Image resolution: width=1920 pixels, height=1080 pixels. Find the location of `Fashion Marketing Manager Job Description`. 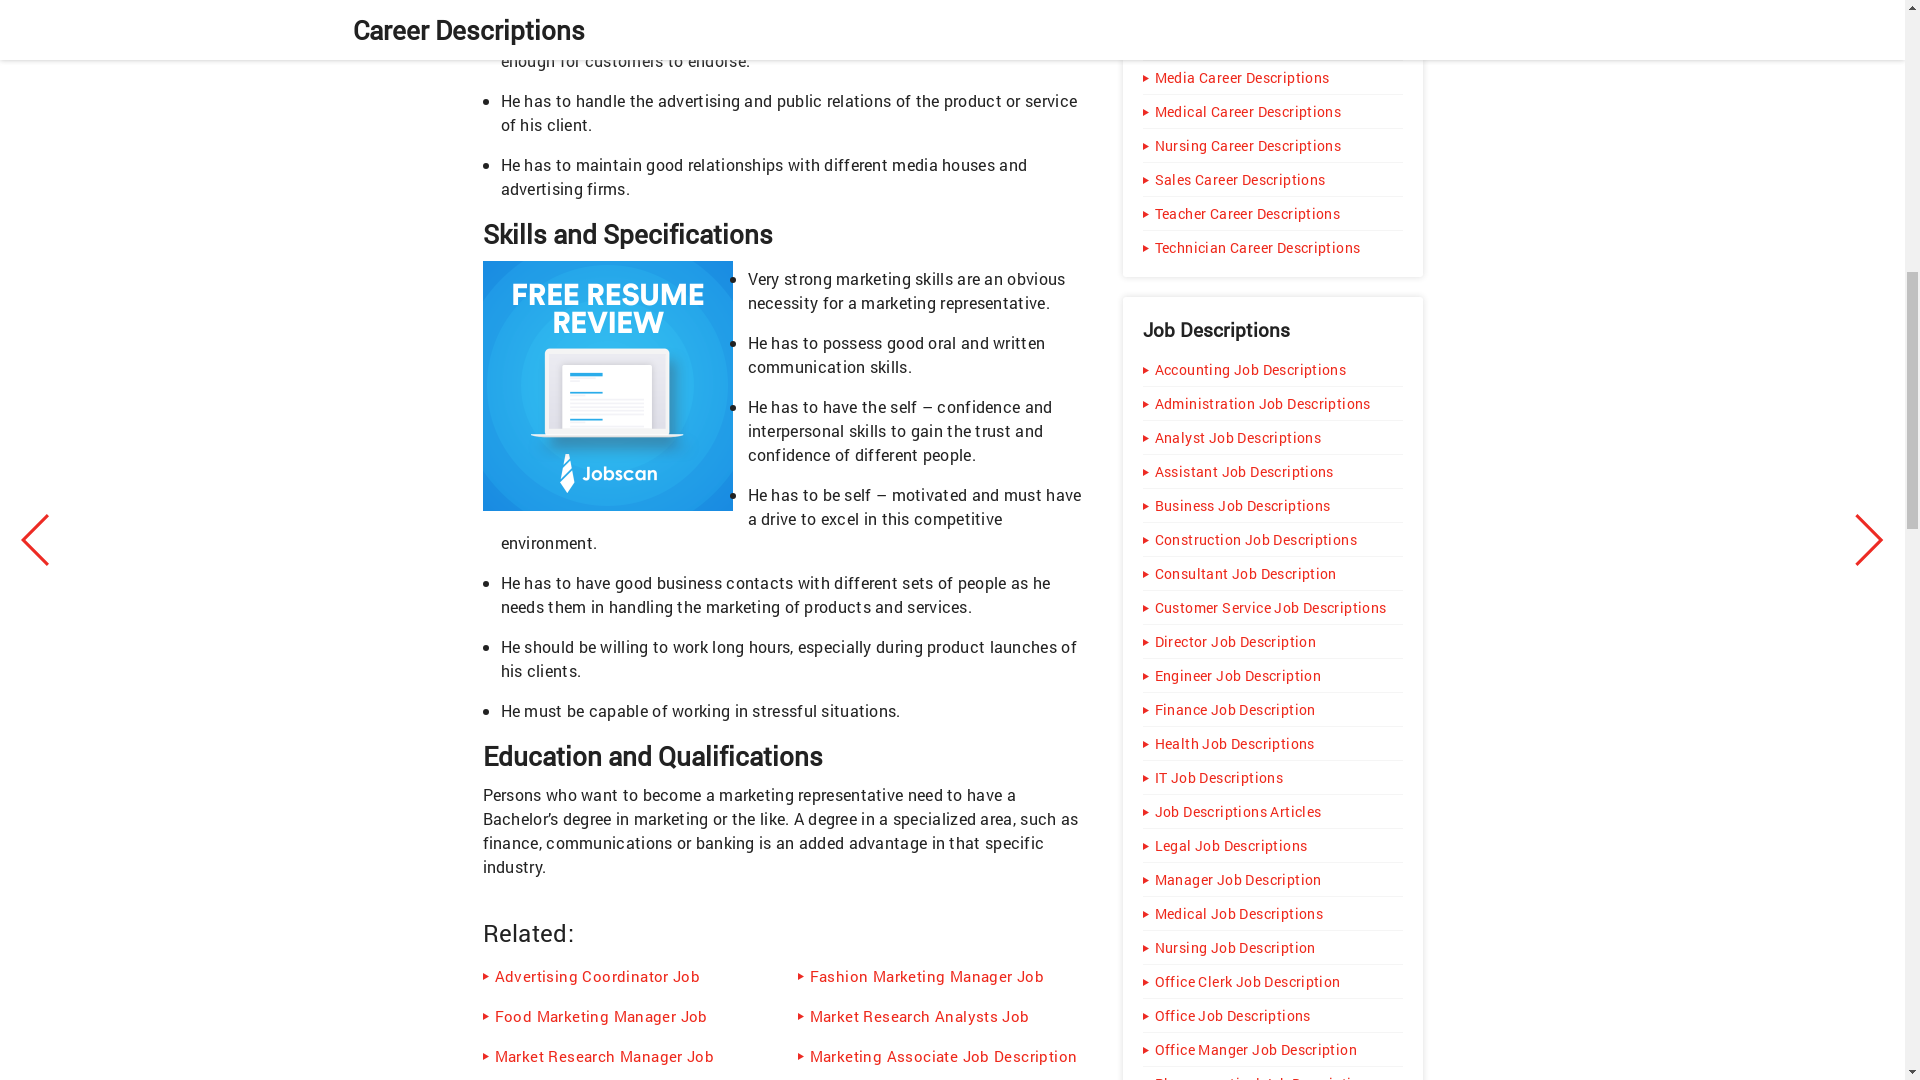

Fashion Marketing Manager Job Description is located at coordinates (940, 975).